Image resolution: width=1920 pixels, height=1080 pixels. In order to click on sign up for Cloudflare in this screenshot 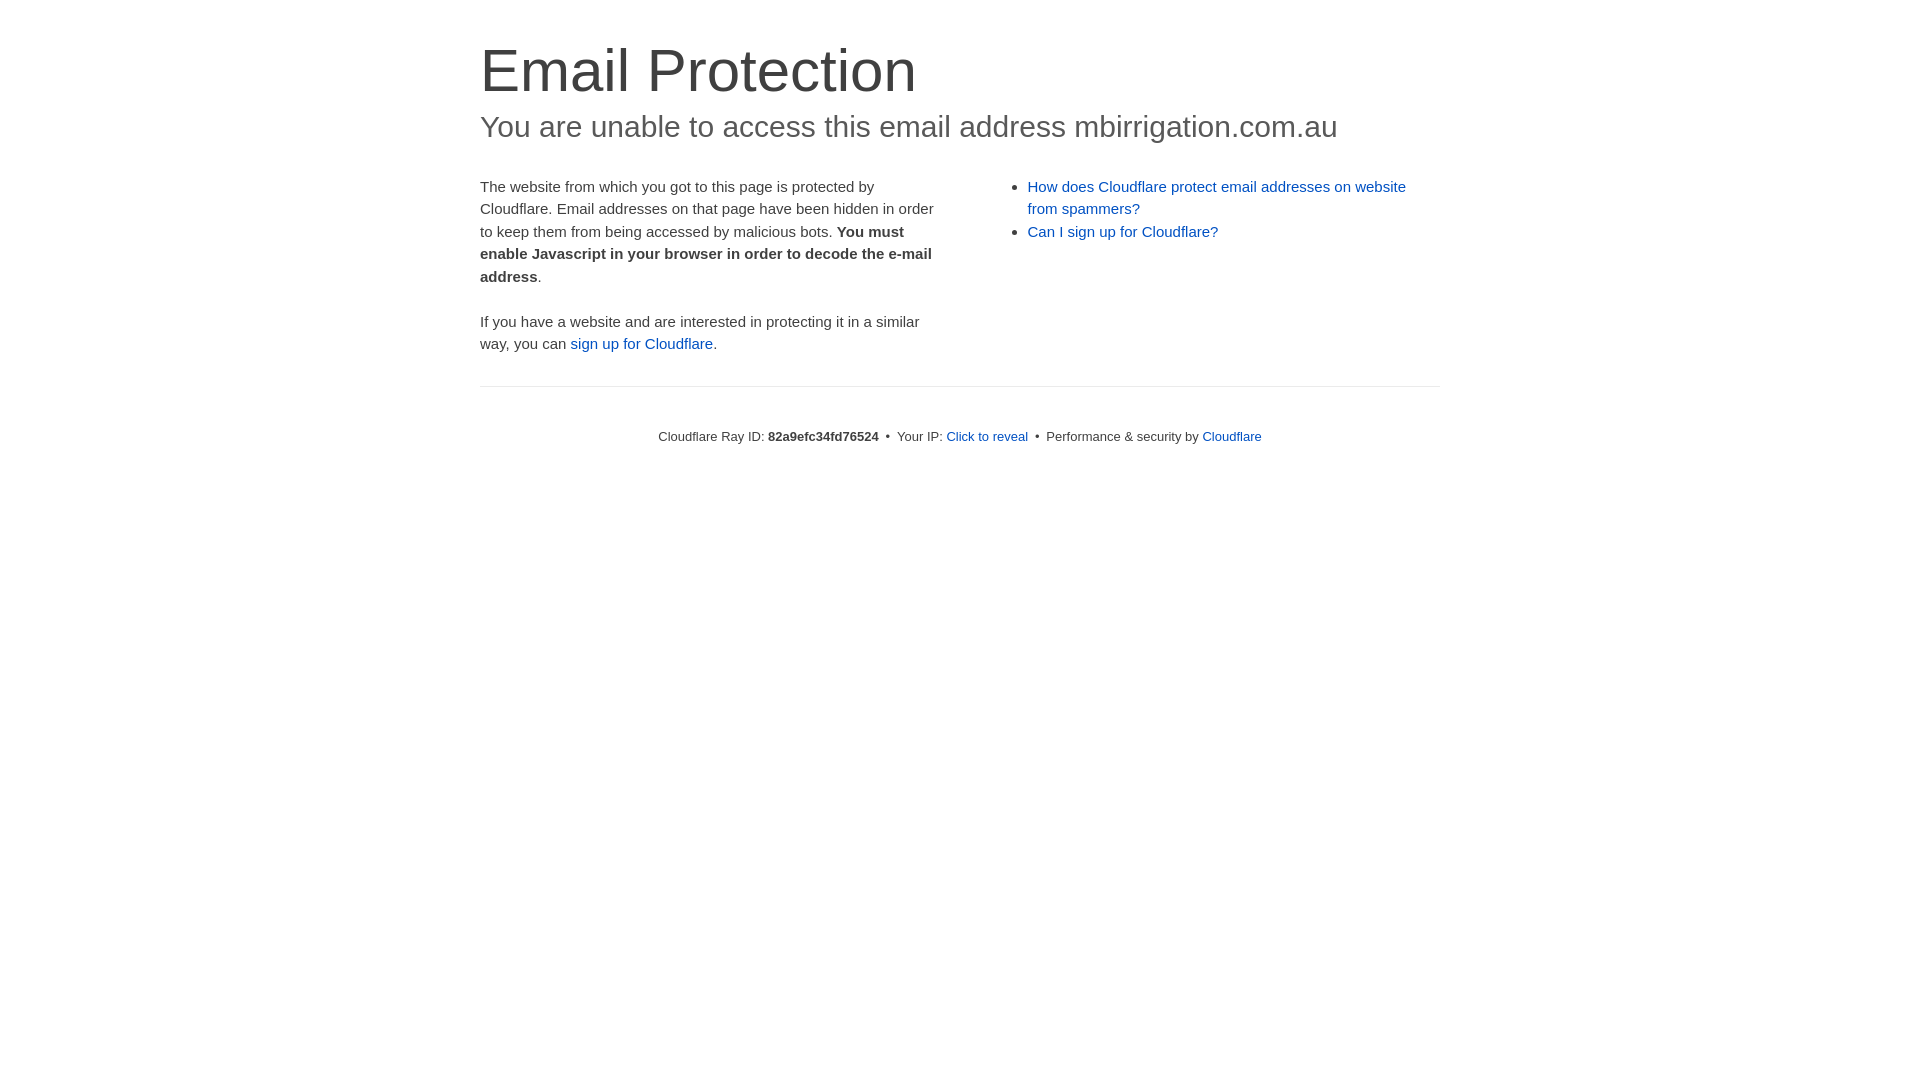, I will do `click(642, 344)`.